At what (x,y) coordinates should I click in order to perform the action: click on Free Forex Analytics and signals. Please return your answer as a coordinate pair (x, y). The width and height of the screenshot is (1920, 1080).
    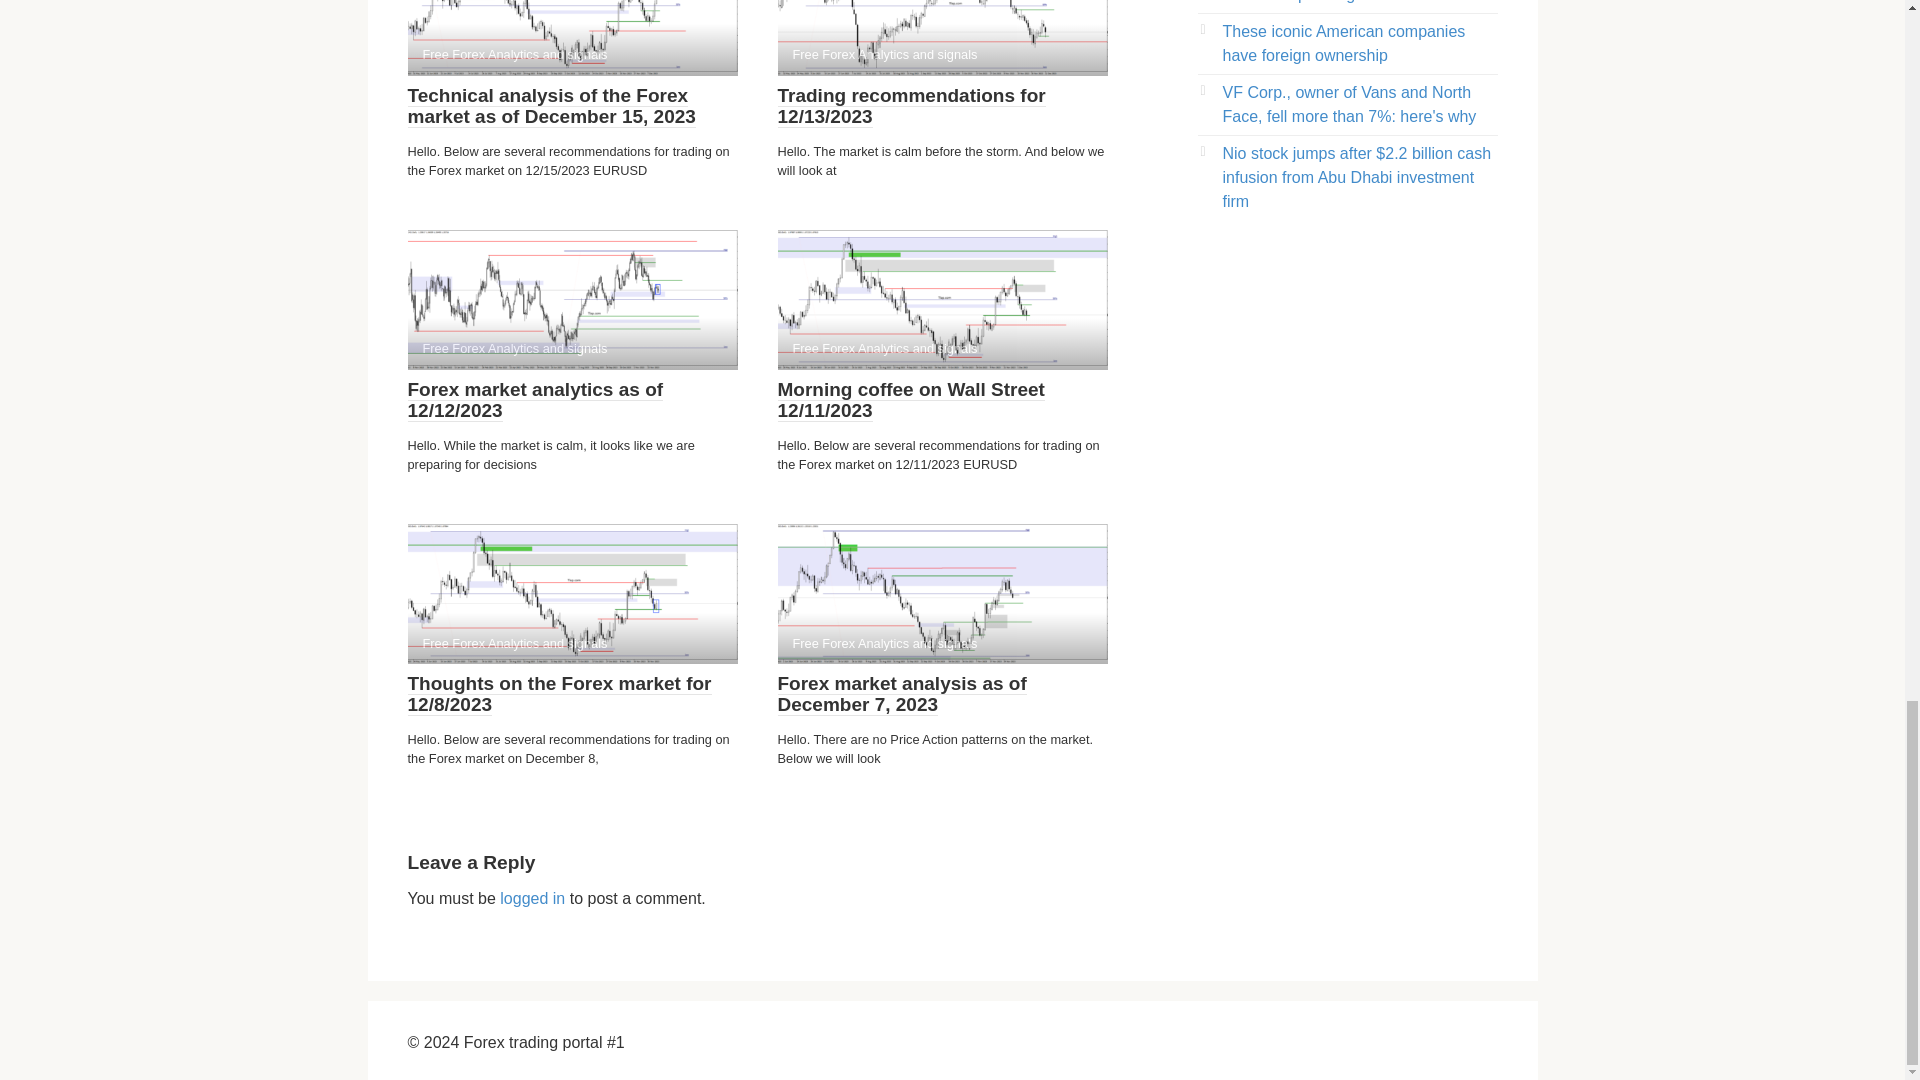
    Looking at the image, I should click on (942, 594).